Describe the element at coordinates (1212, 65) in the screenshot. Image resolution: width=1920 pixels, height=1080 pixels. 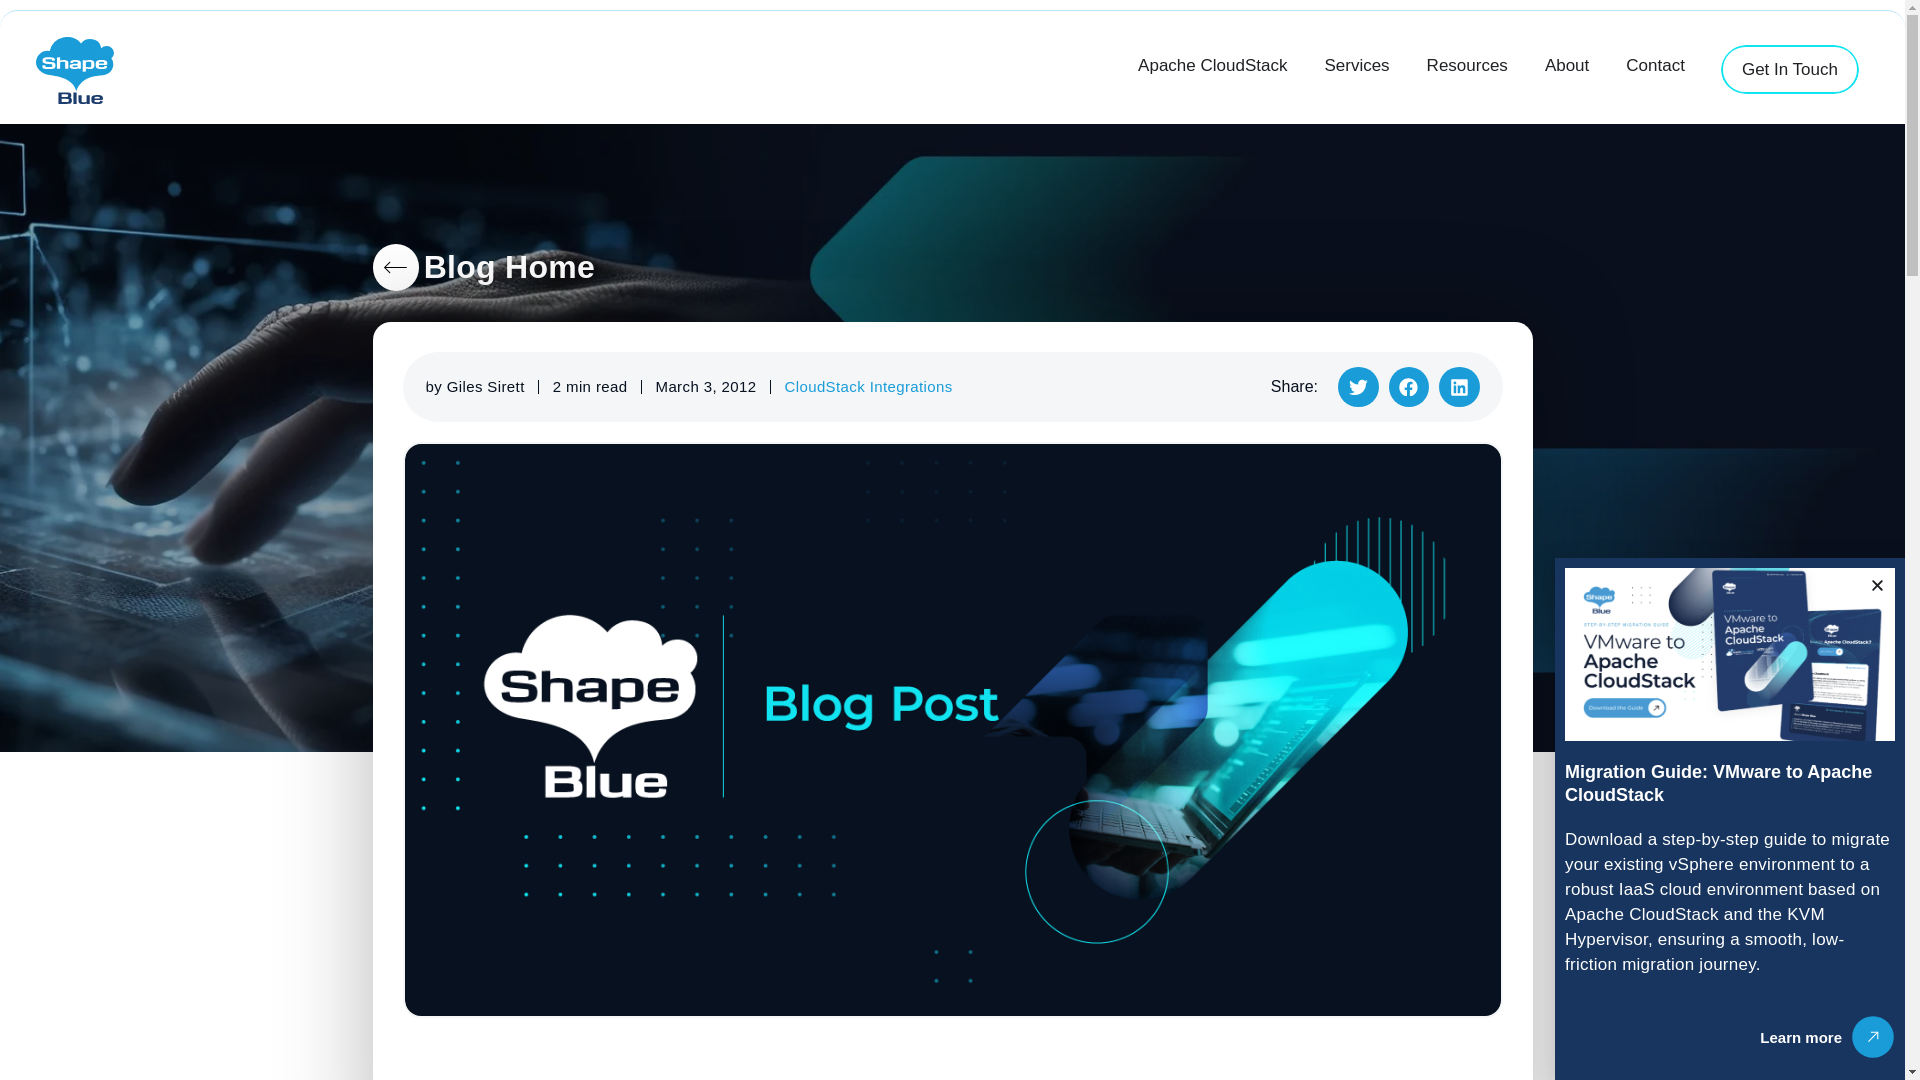
I see `Apache CloudStack` at that location.